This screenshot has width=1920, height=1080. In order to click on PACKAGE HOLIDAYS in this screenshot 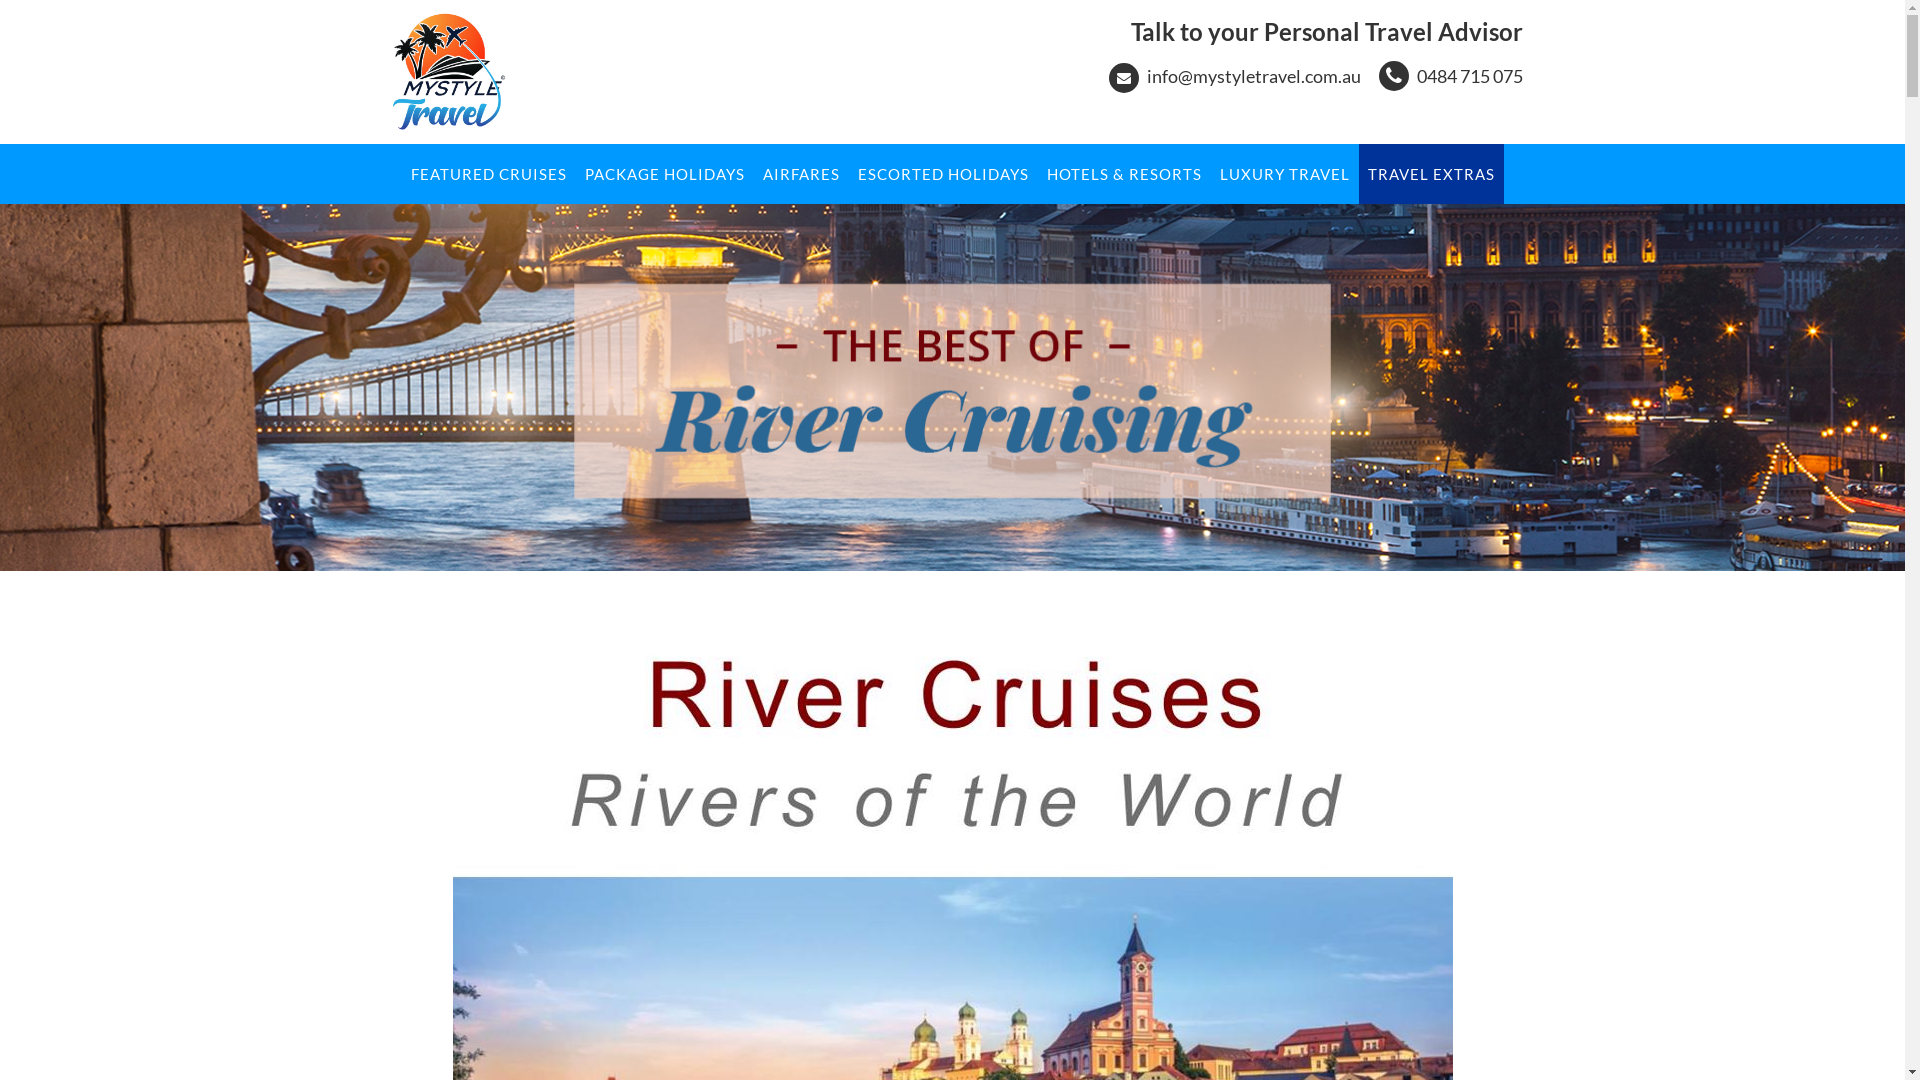, I will do `click(664, 174)`.